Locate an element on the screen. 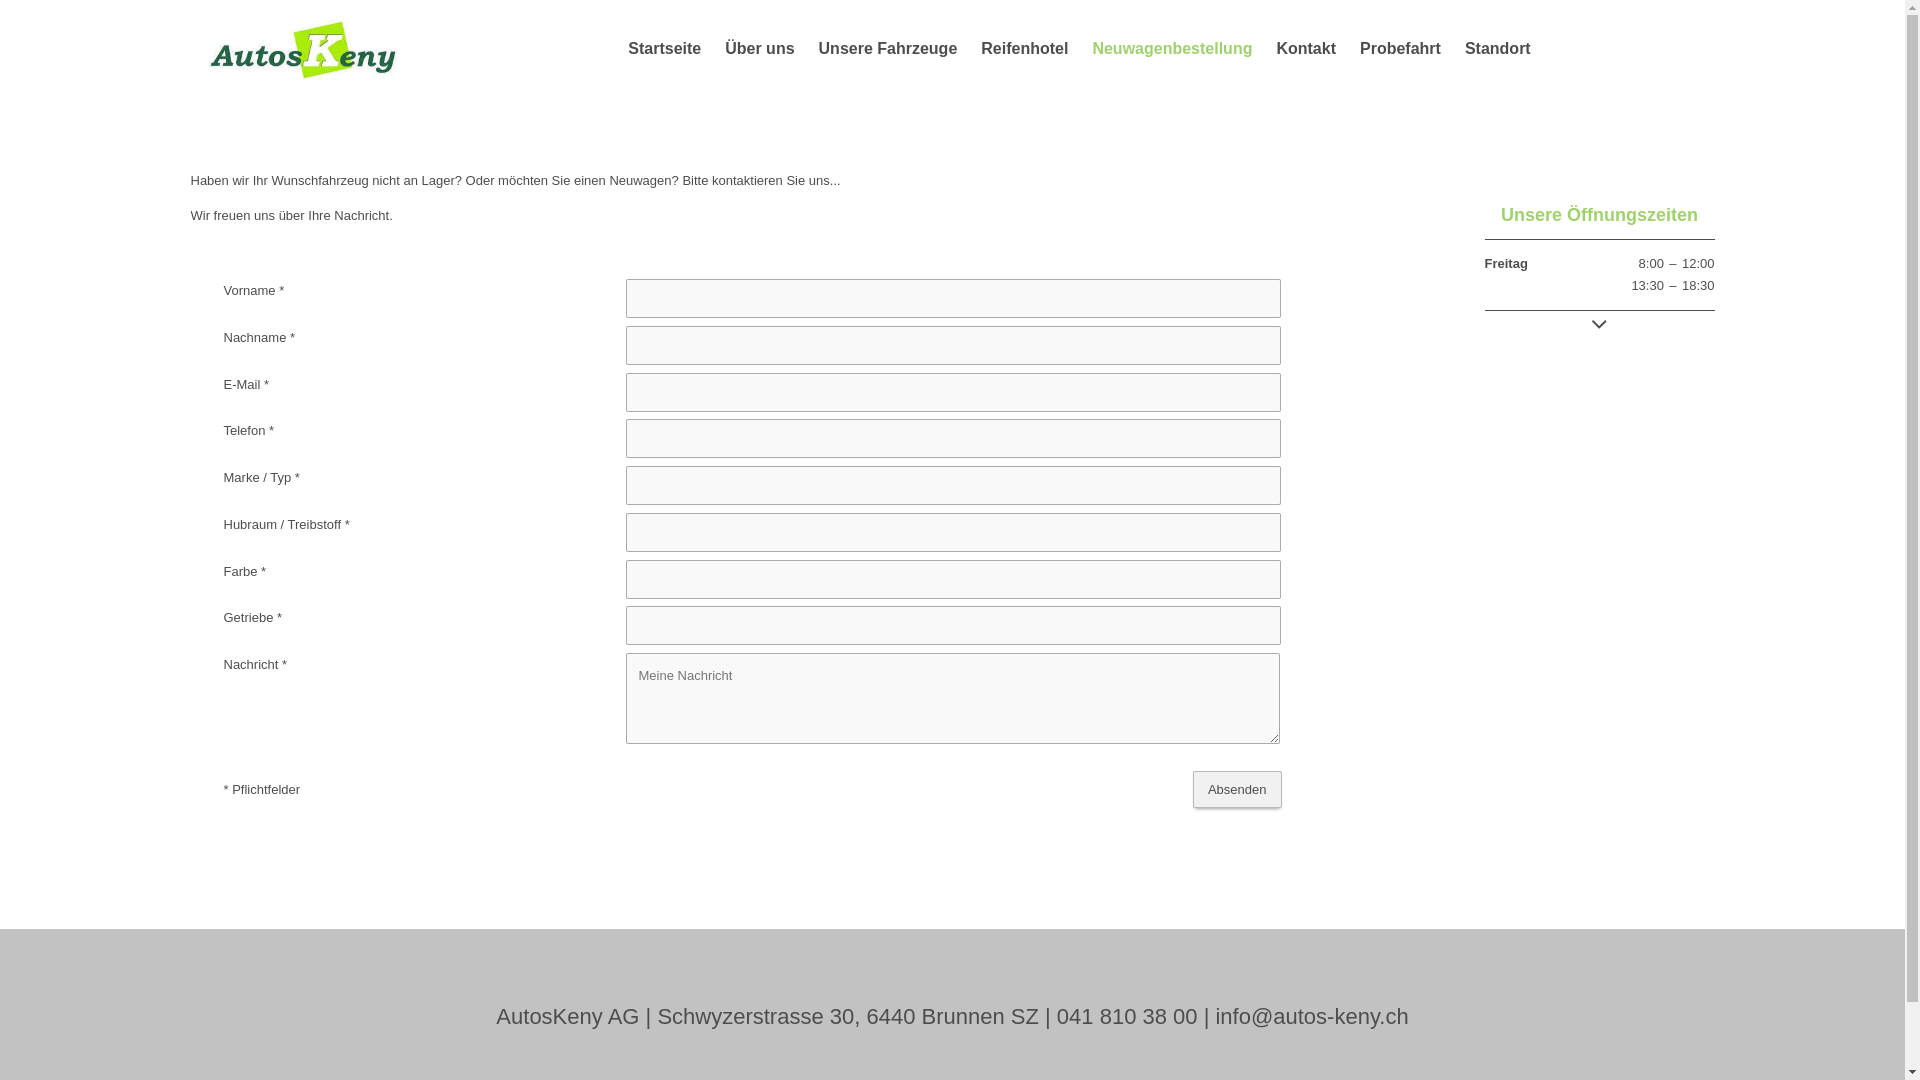    is located at coordinates (309, 48).